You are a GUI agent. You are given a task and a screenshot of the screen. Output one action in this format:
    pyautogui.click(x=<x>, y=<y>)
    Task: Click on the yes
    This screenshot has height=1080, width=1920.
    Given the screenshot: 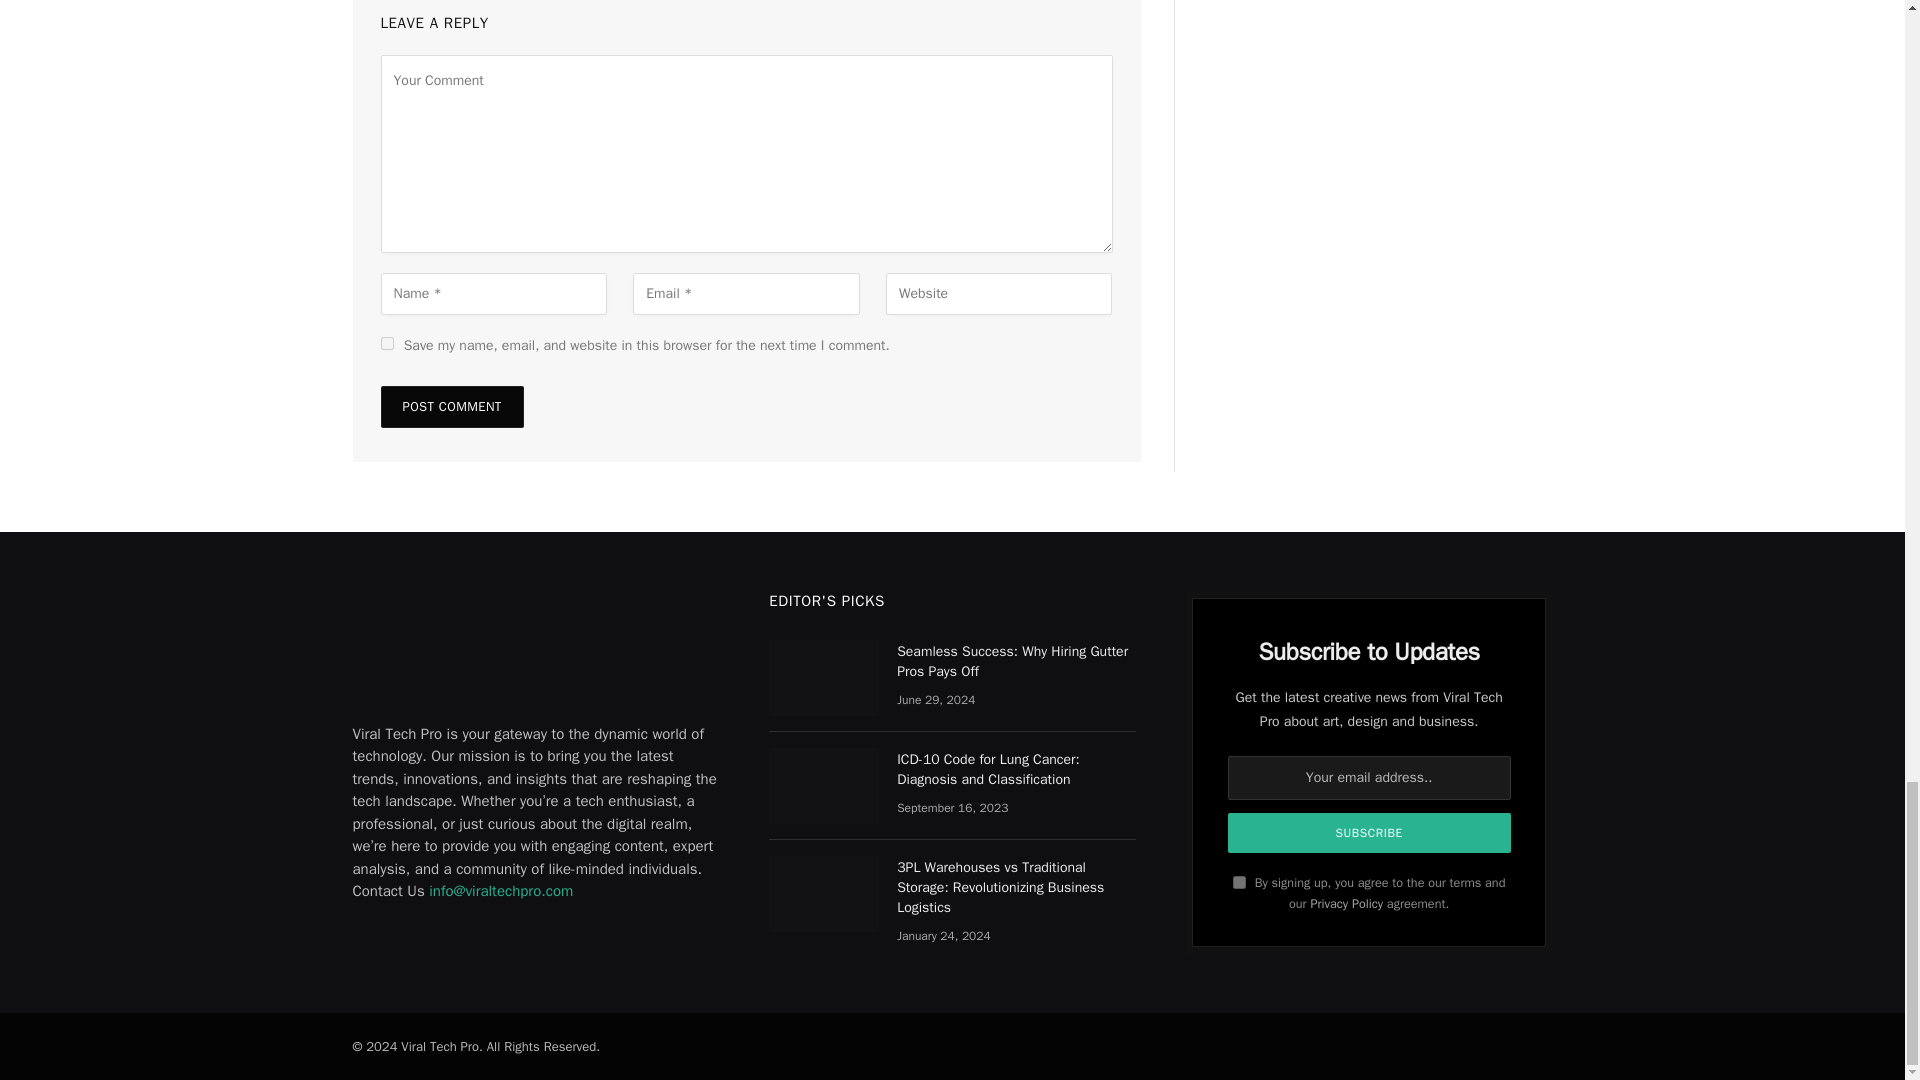 What is the action you would take?
    pyautogui.click(x=386, y=342)
    